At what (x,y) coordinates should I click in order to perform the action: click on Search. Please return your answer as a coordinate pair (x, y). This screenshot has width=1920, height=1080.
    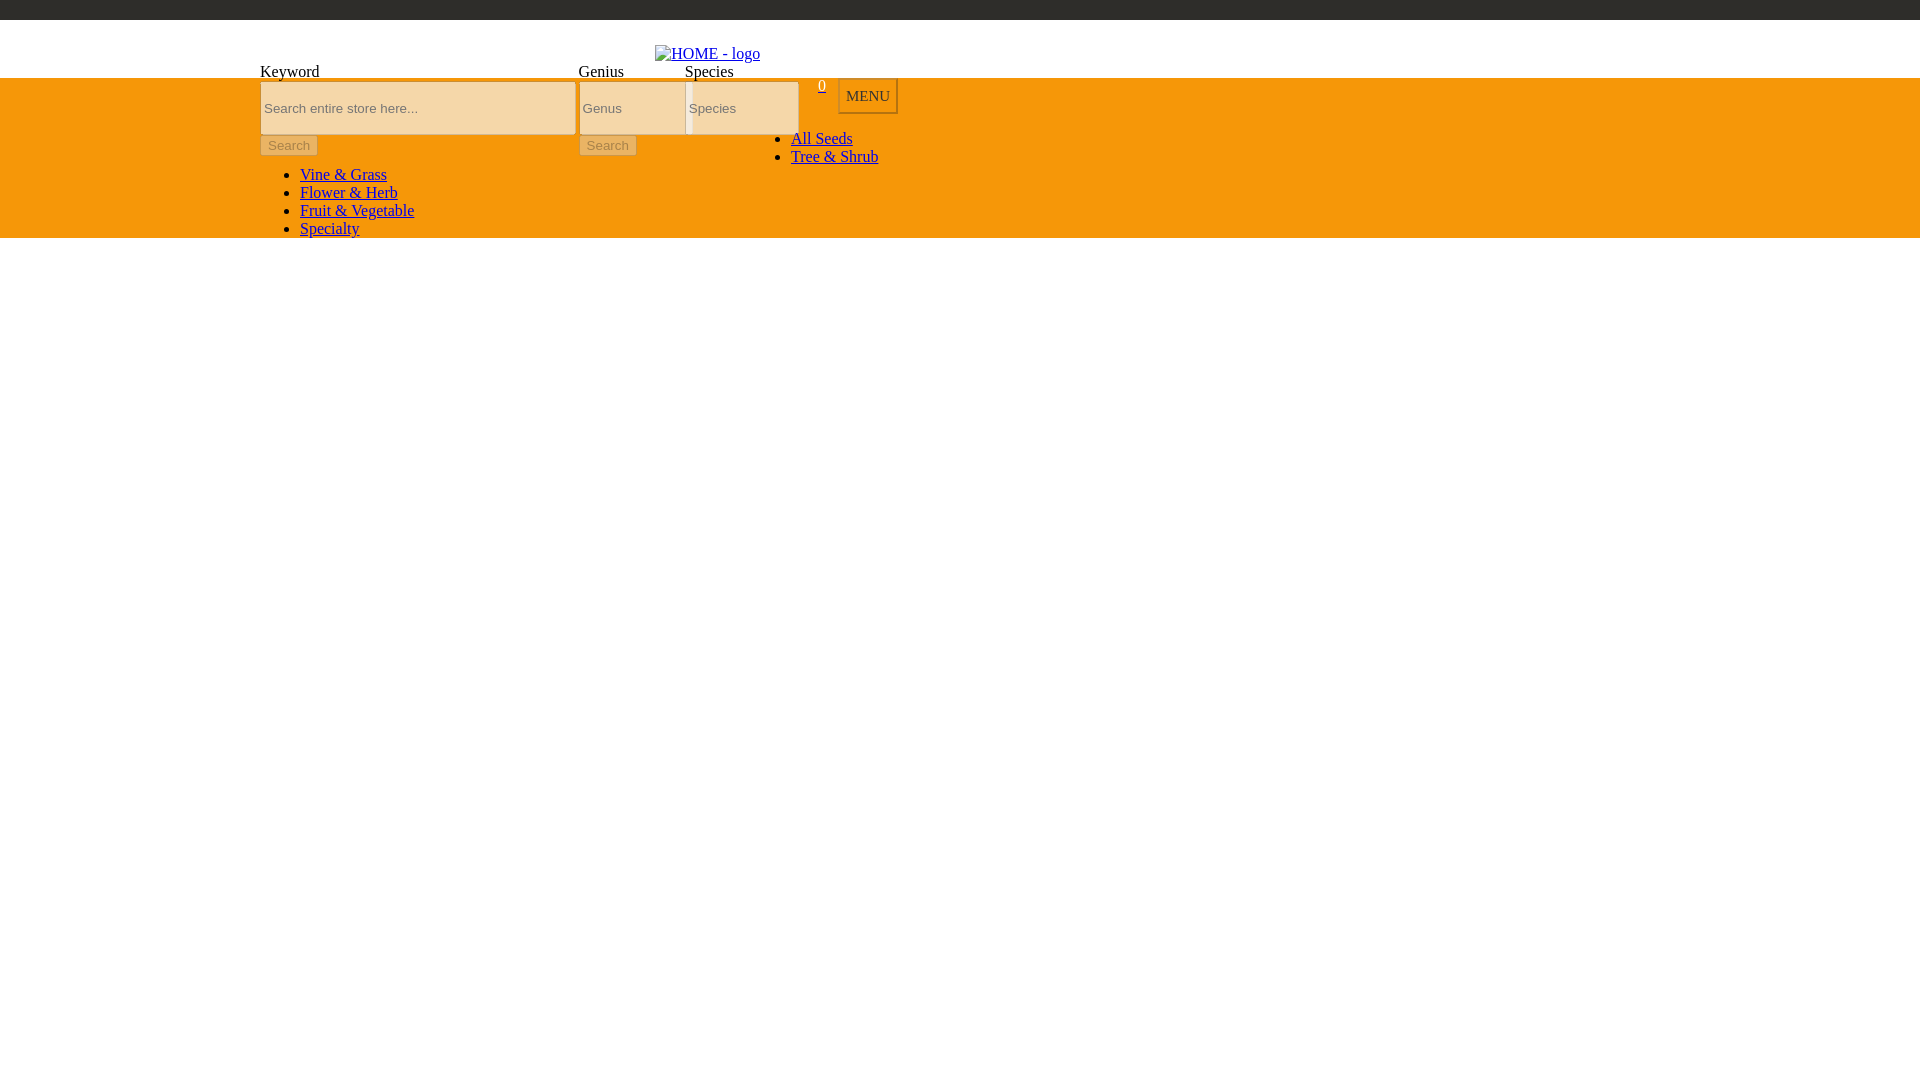
    Looking at the image, I should click on (608, 145).